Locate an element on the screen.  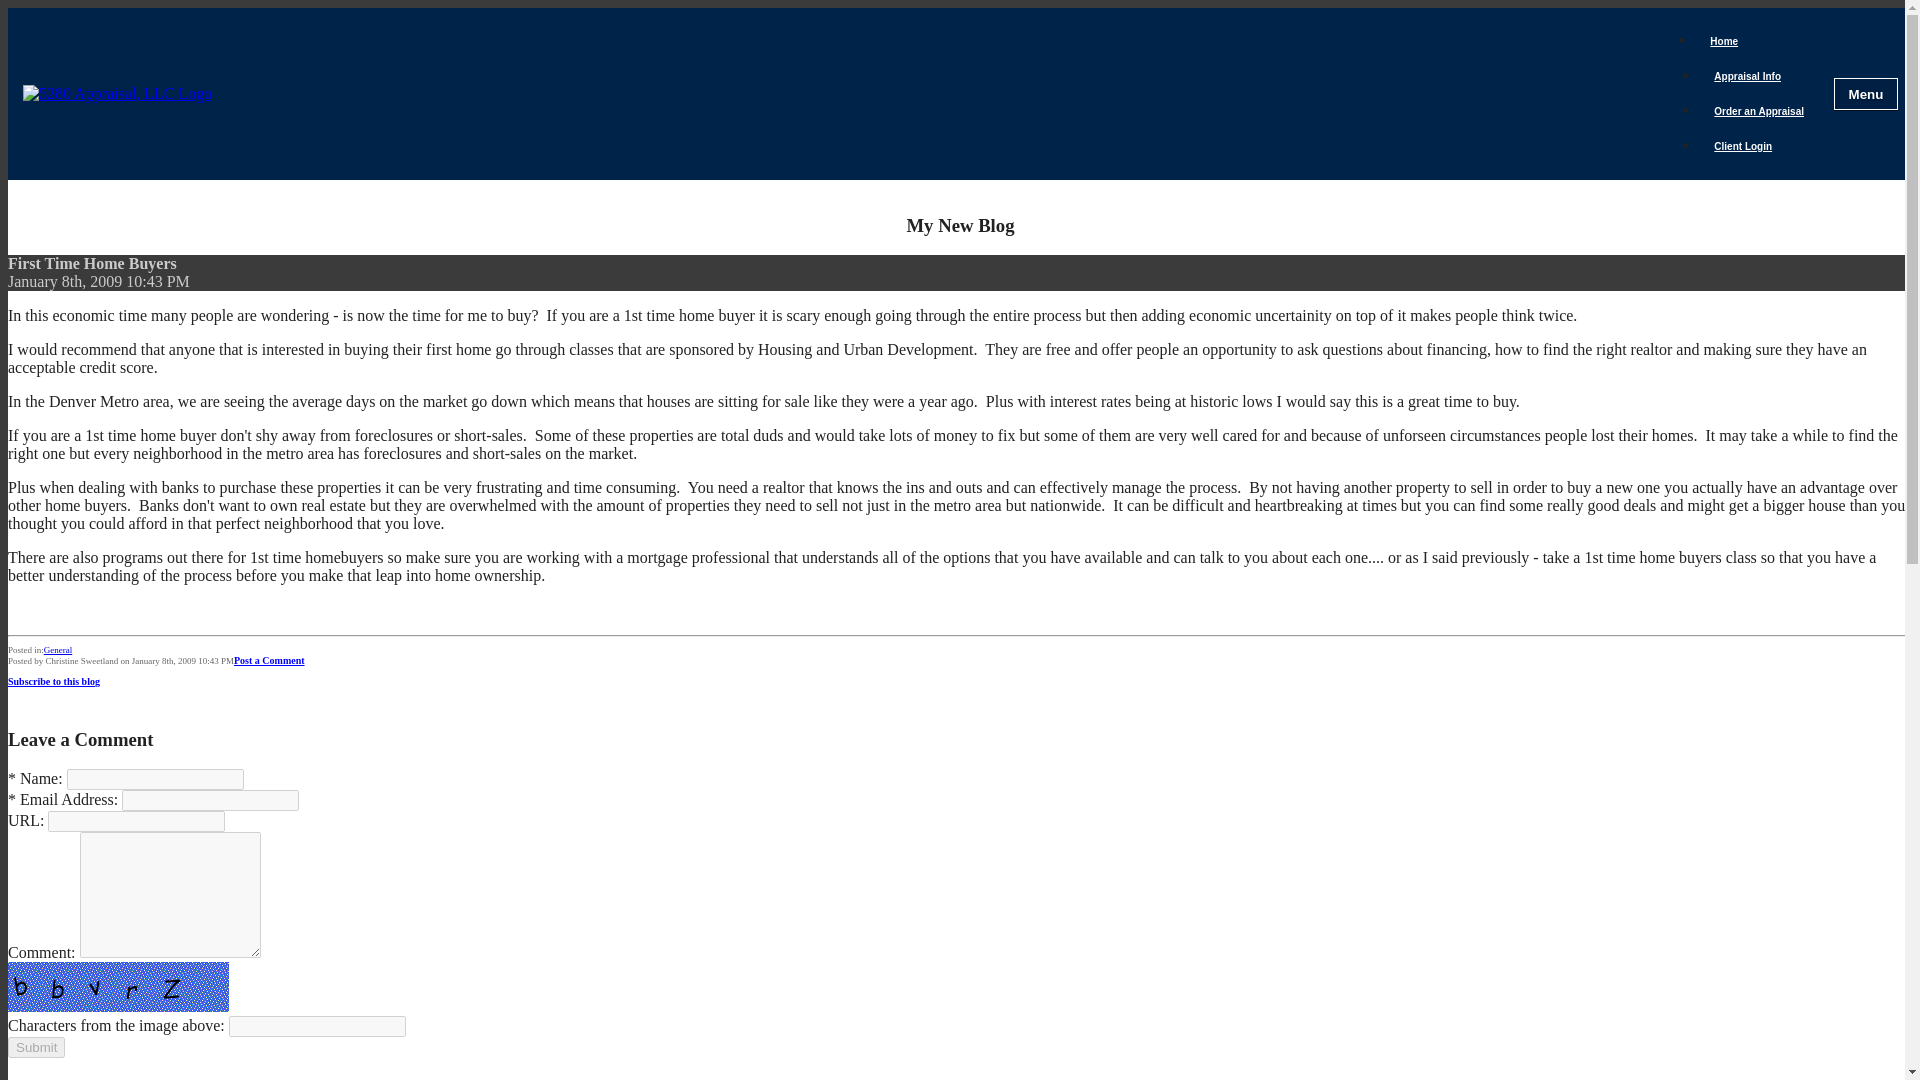
Order an Appraisal is located at coordinates (1758, 110).